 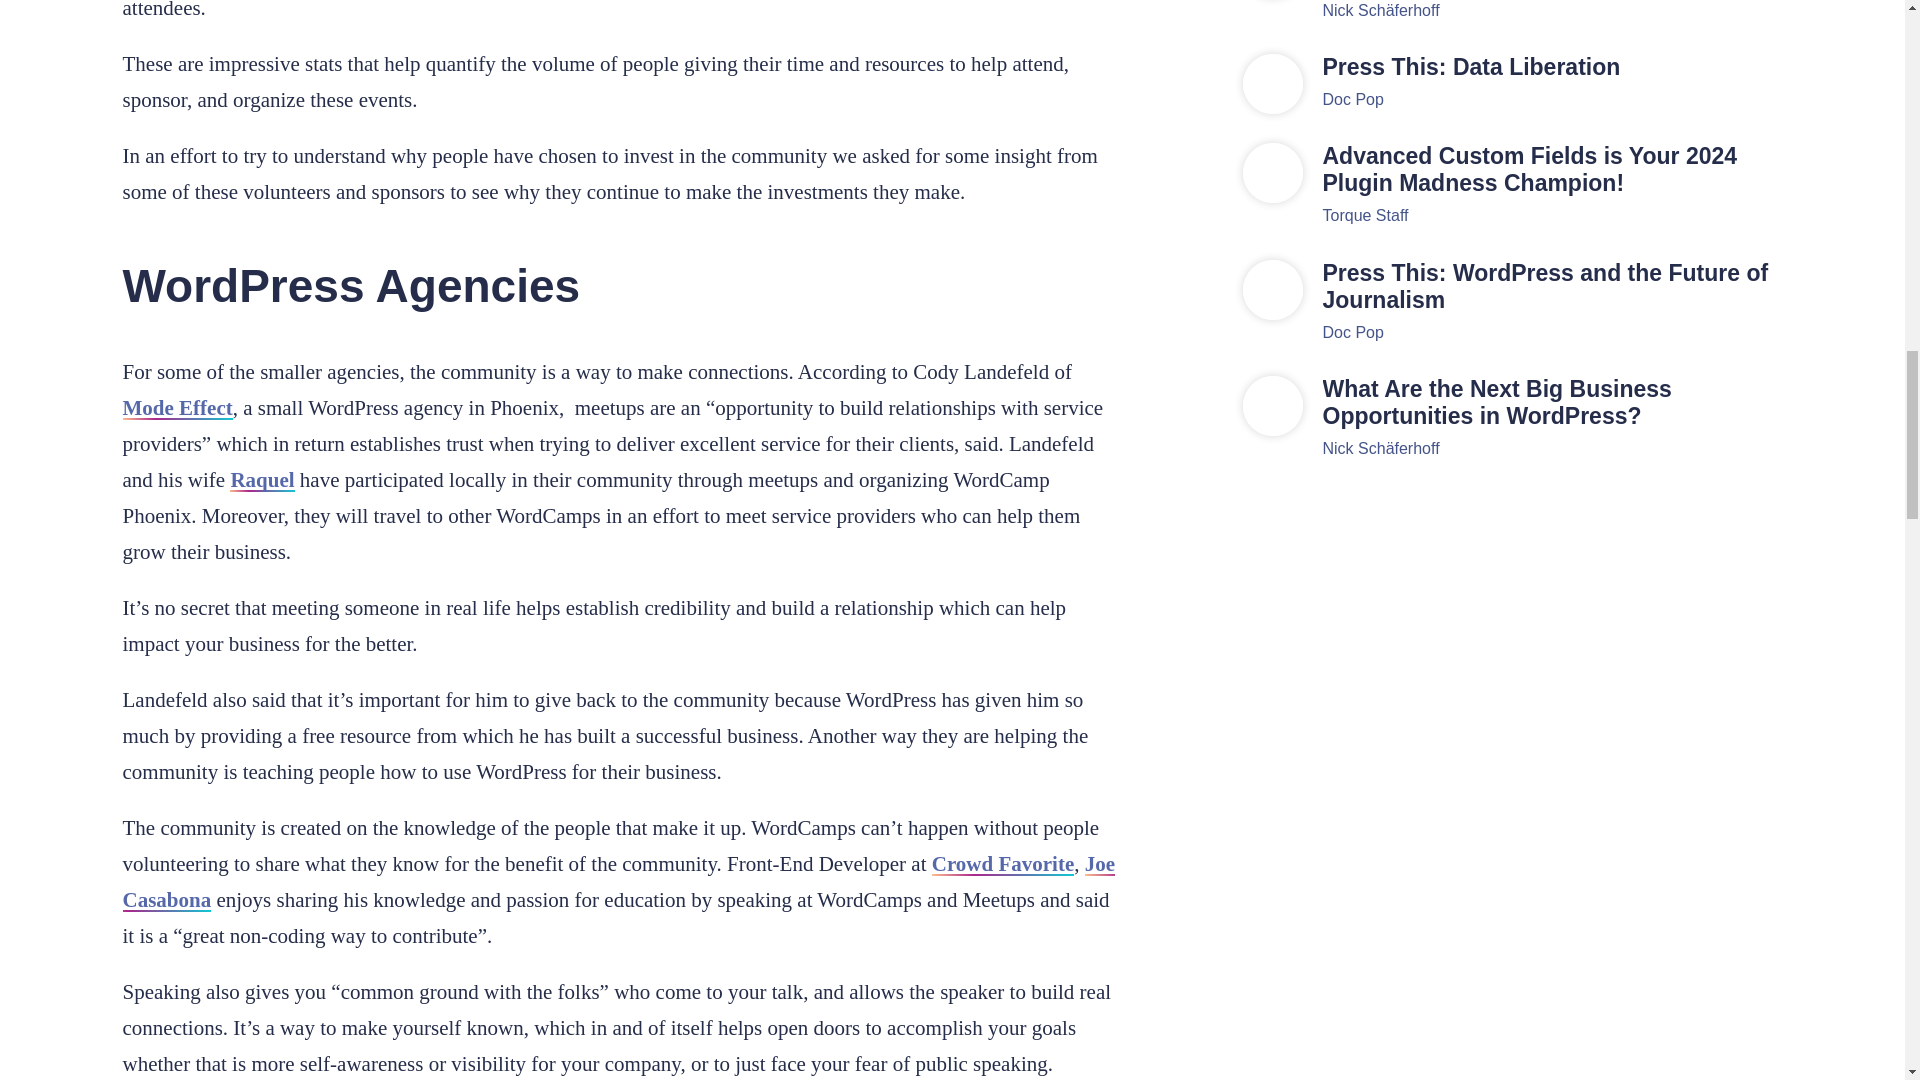 What do you see at coordinates (618, 882) in the screenshot?
I see `Joe Casabona` at bounding box center [618, 882].